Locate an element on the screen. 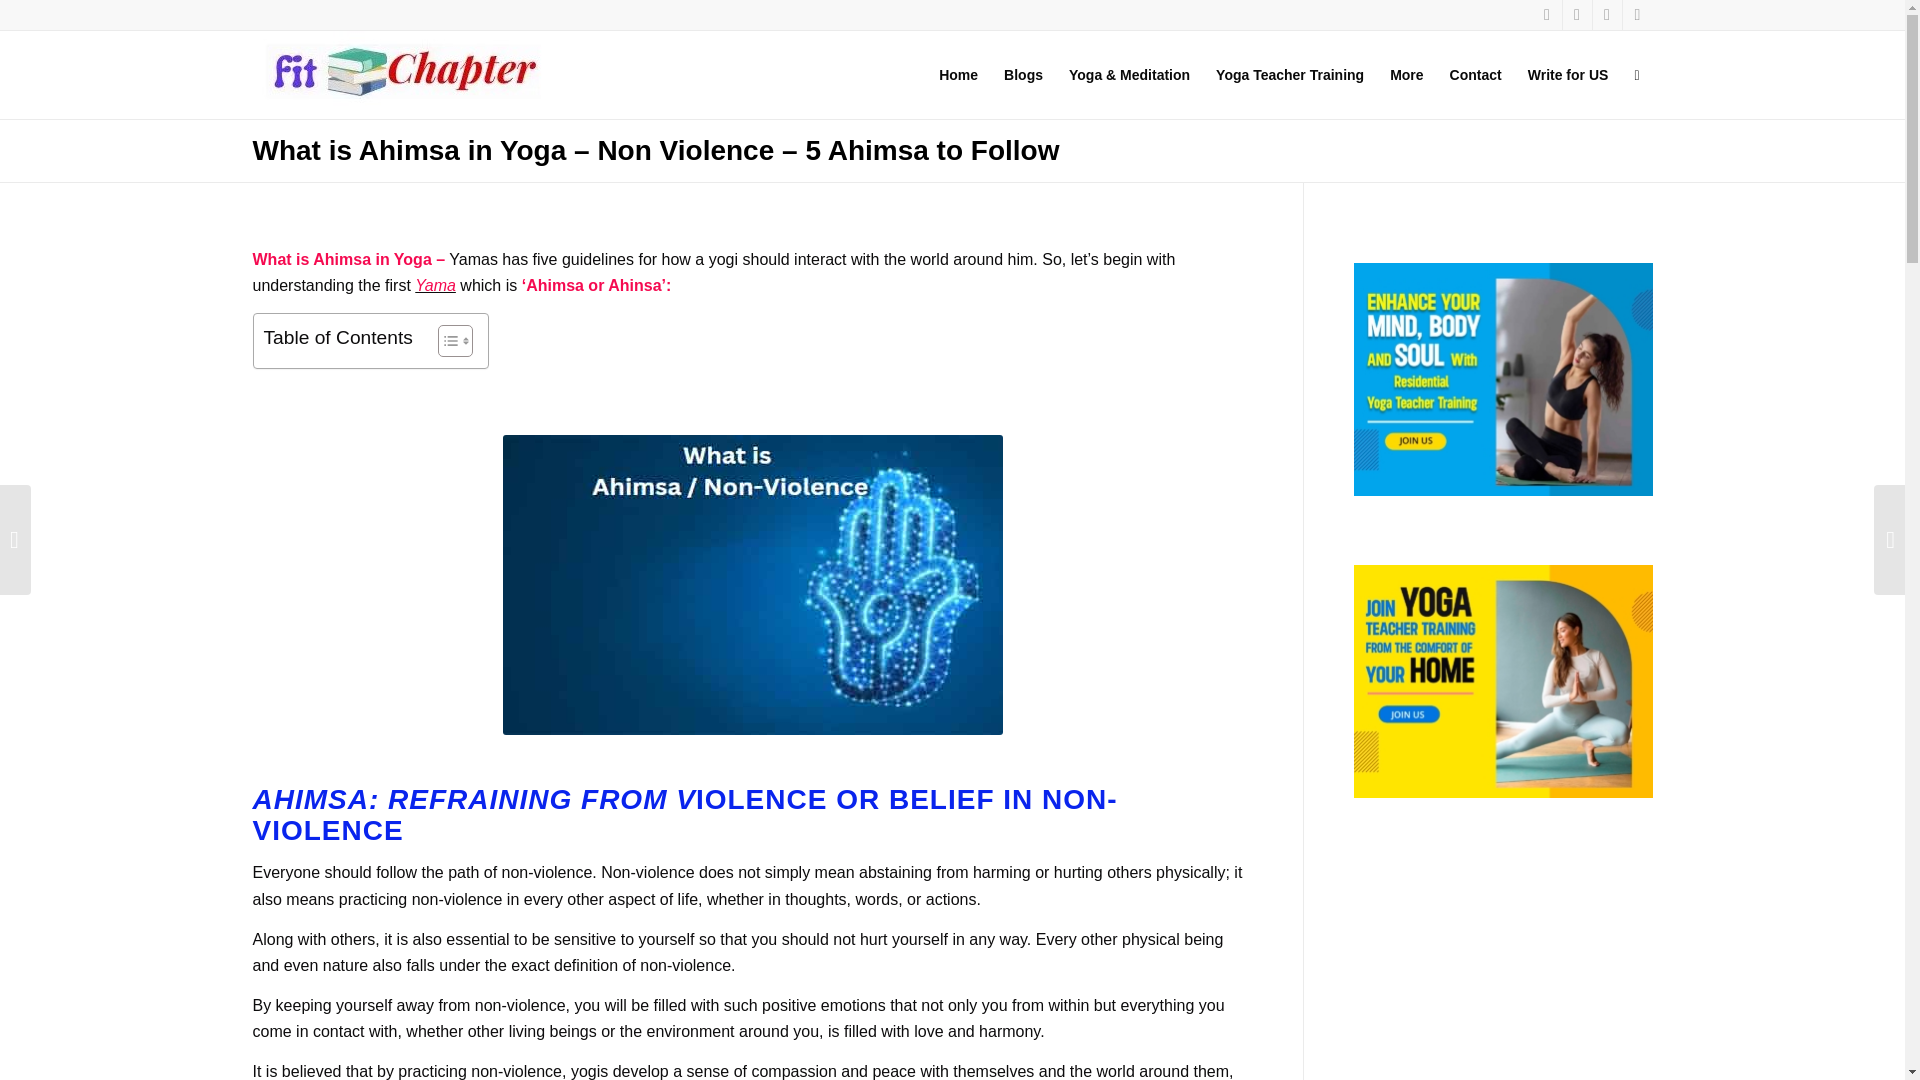 The height and width of the screenshot is (1080, 1920). Twitter is located at coordinates (1546, 15).